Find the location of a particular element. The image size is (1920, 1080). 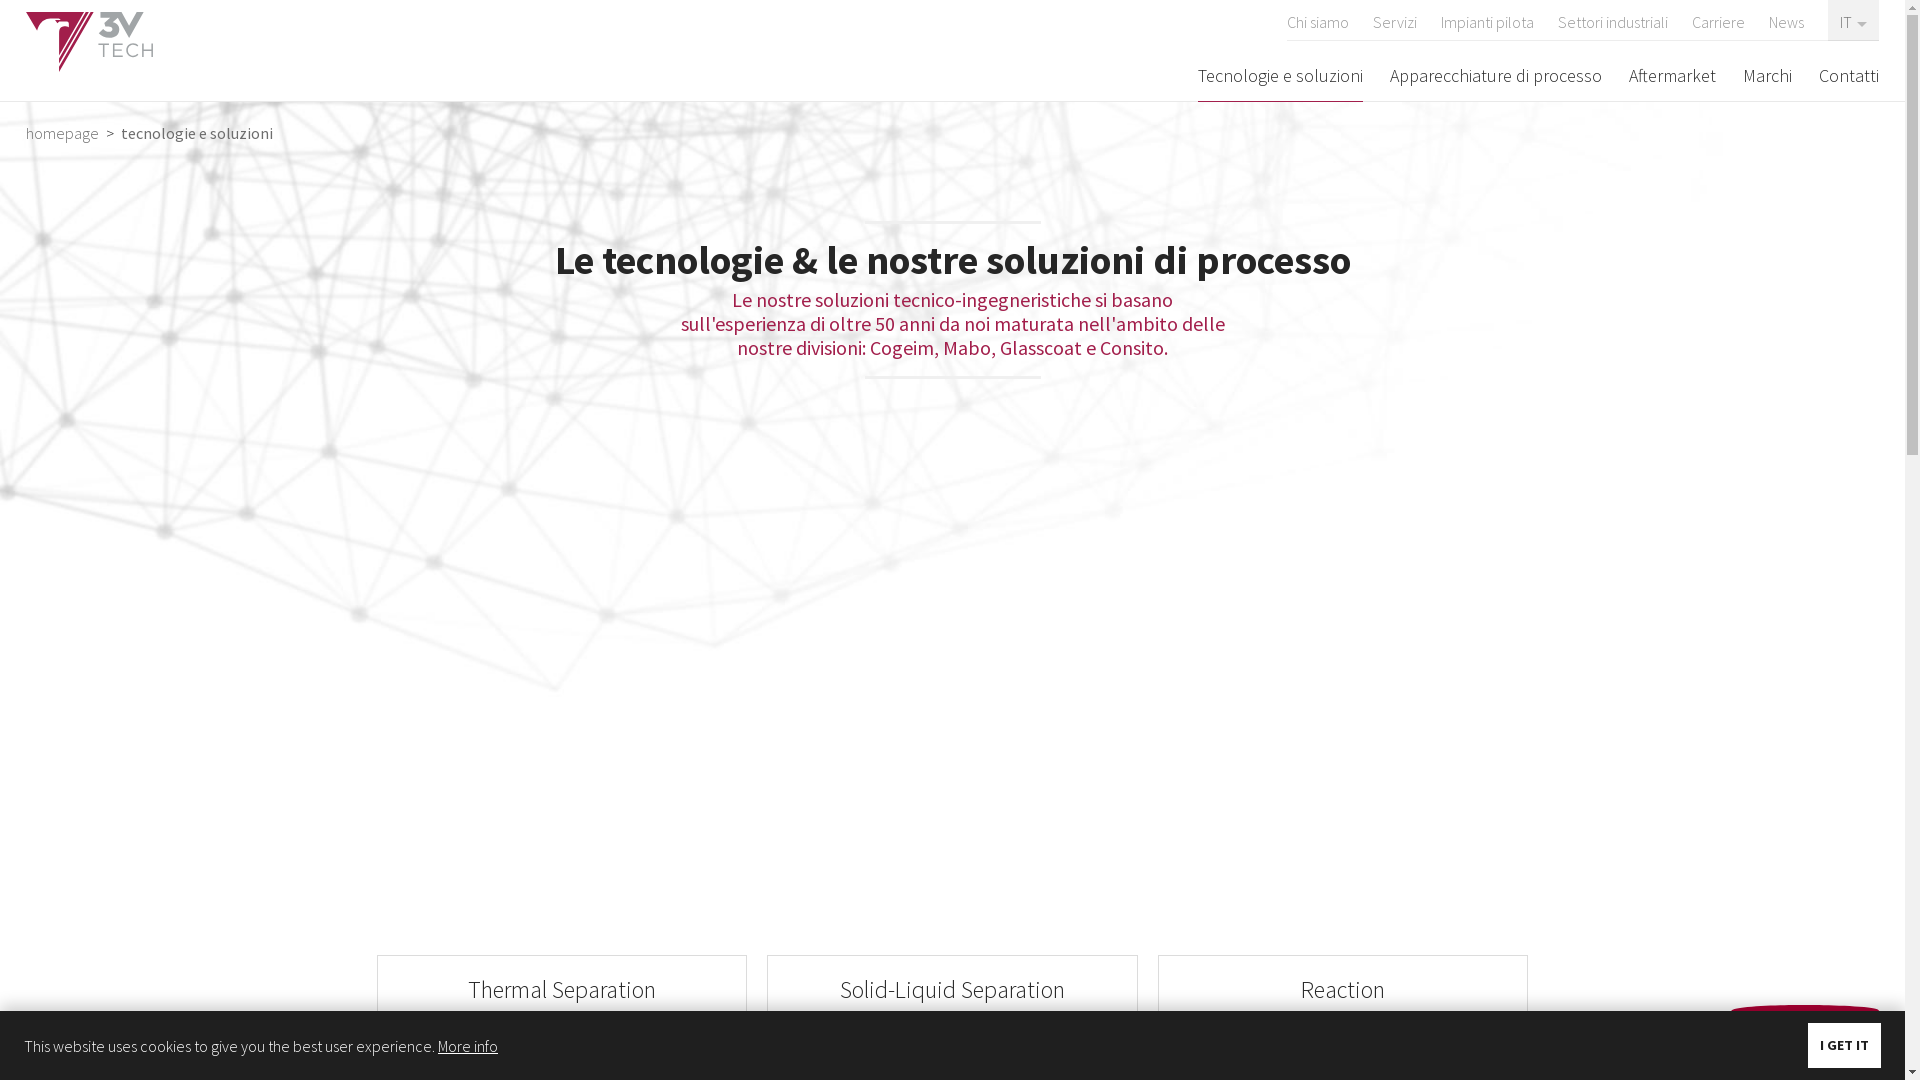

3V Tech is located at coordinates (90, 42).